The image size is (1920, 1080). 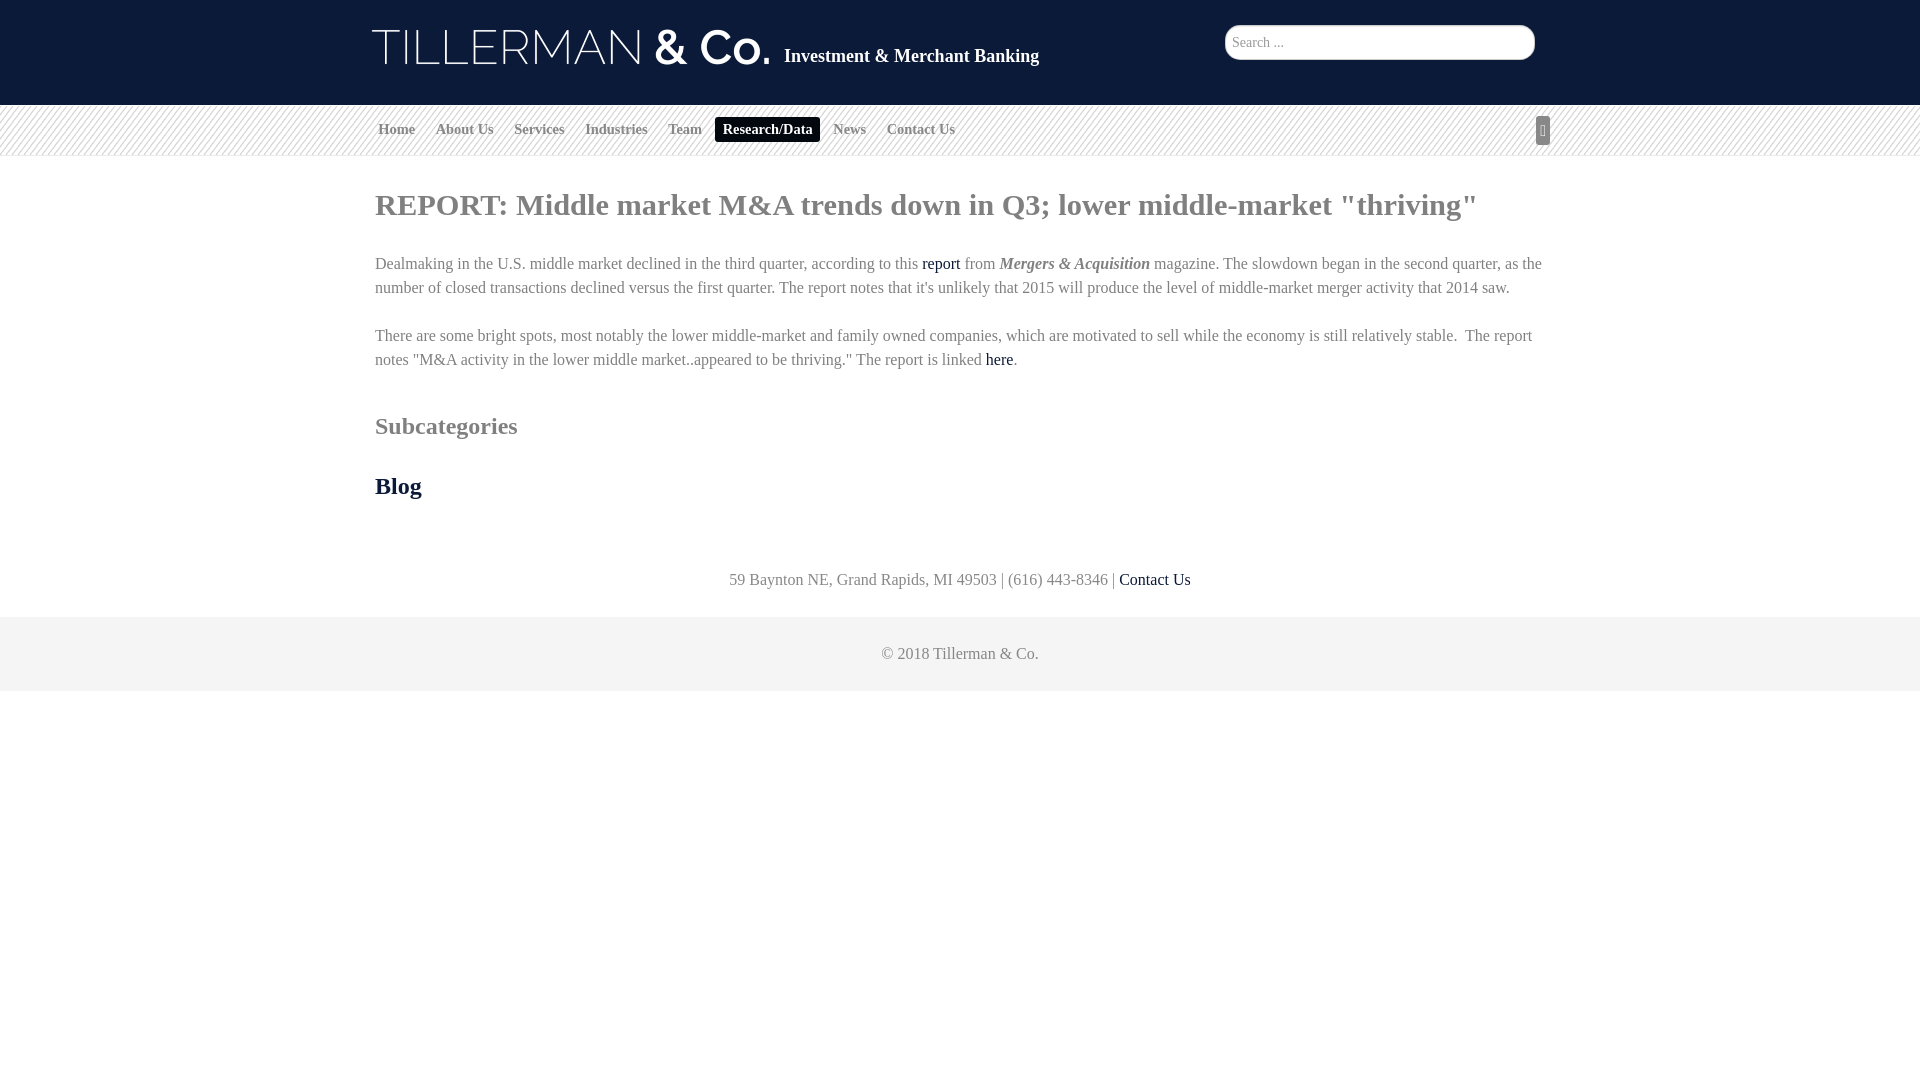 I want to click on report, so click(x=940, y=263).